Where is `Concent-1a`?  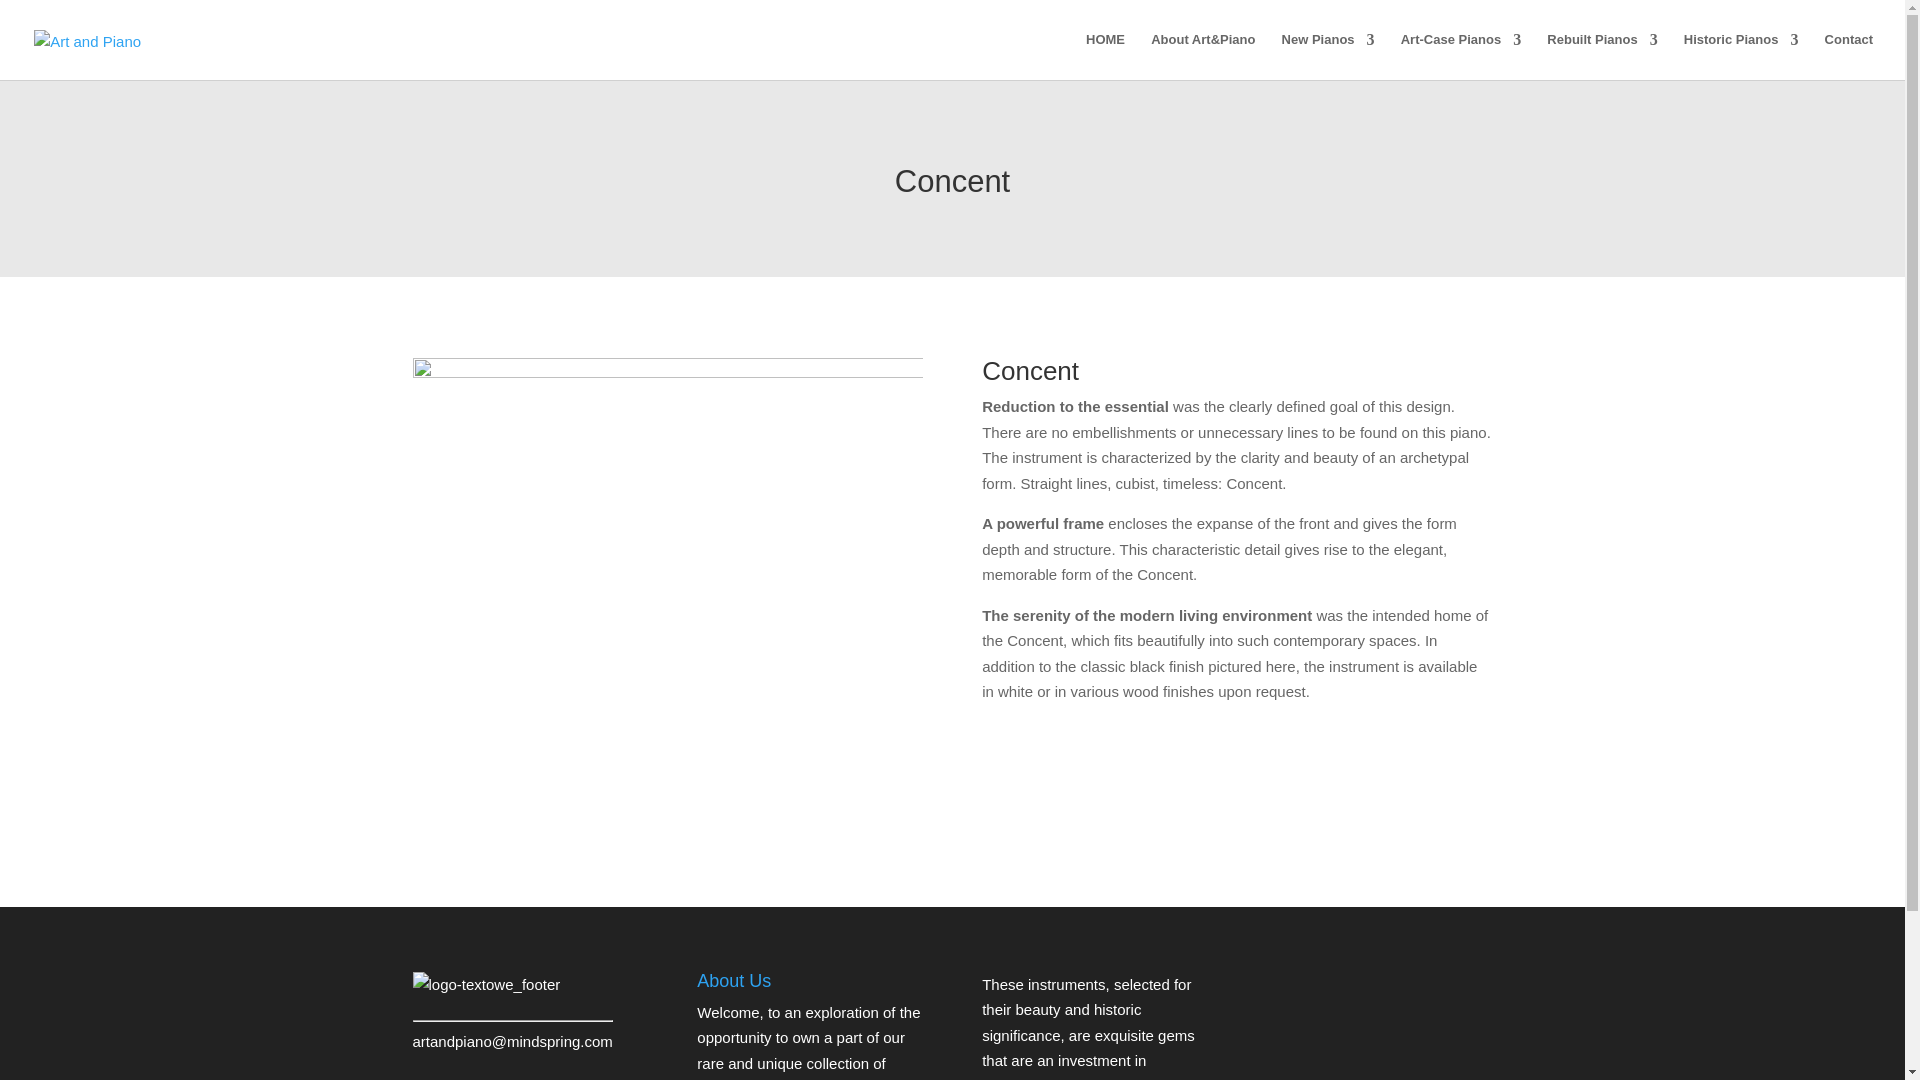
Concent-1a is located at coordinates (666, 564).